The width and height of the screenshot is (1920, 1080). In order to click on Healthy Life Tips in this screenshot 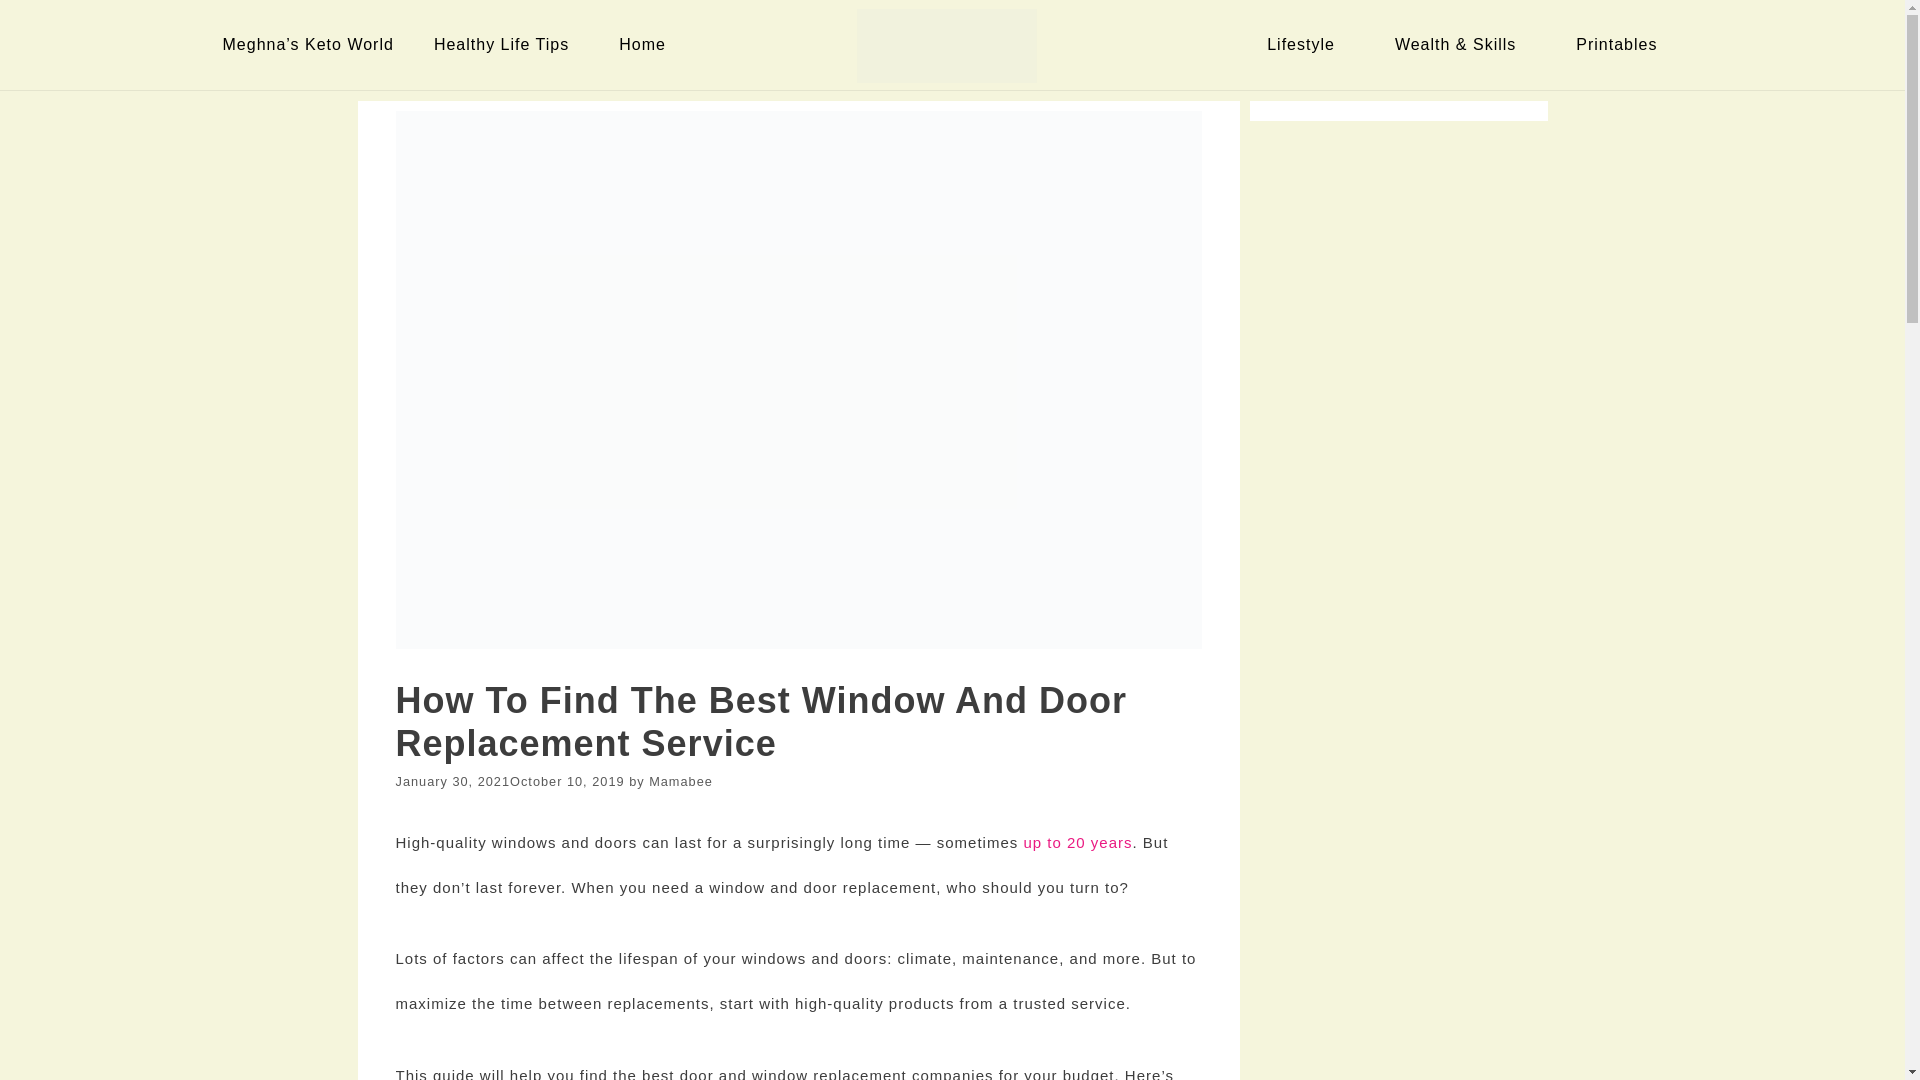, I will do `click(506, 44)`.